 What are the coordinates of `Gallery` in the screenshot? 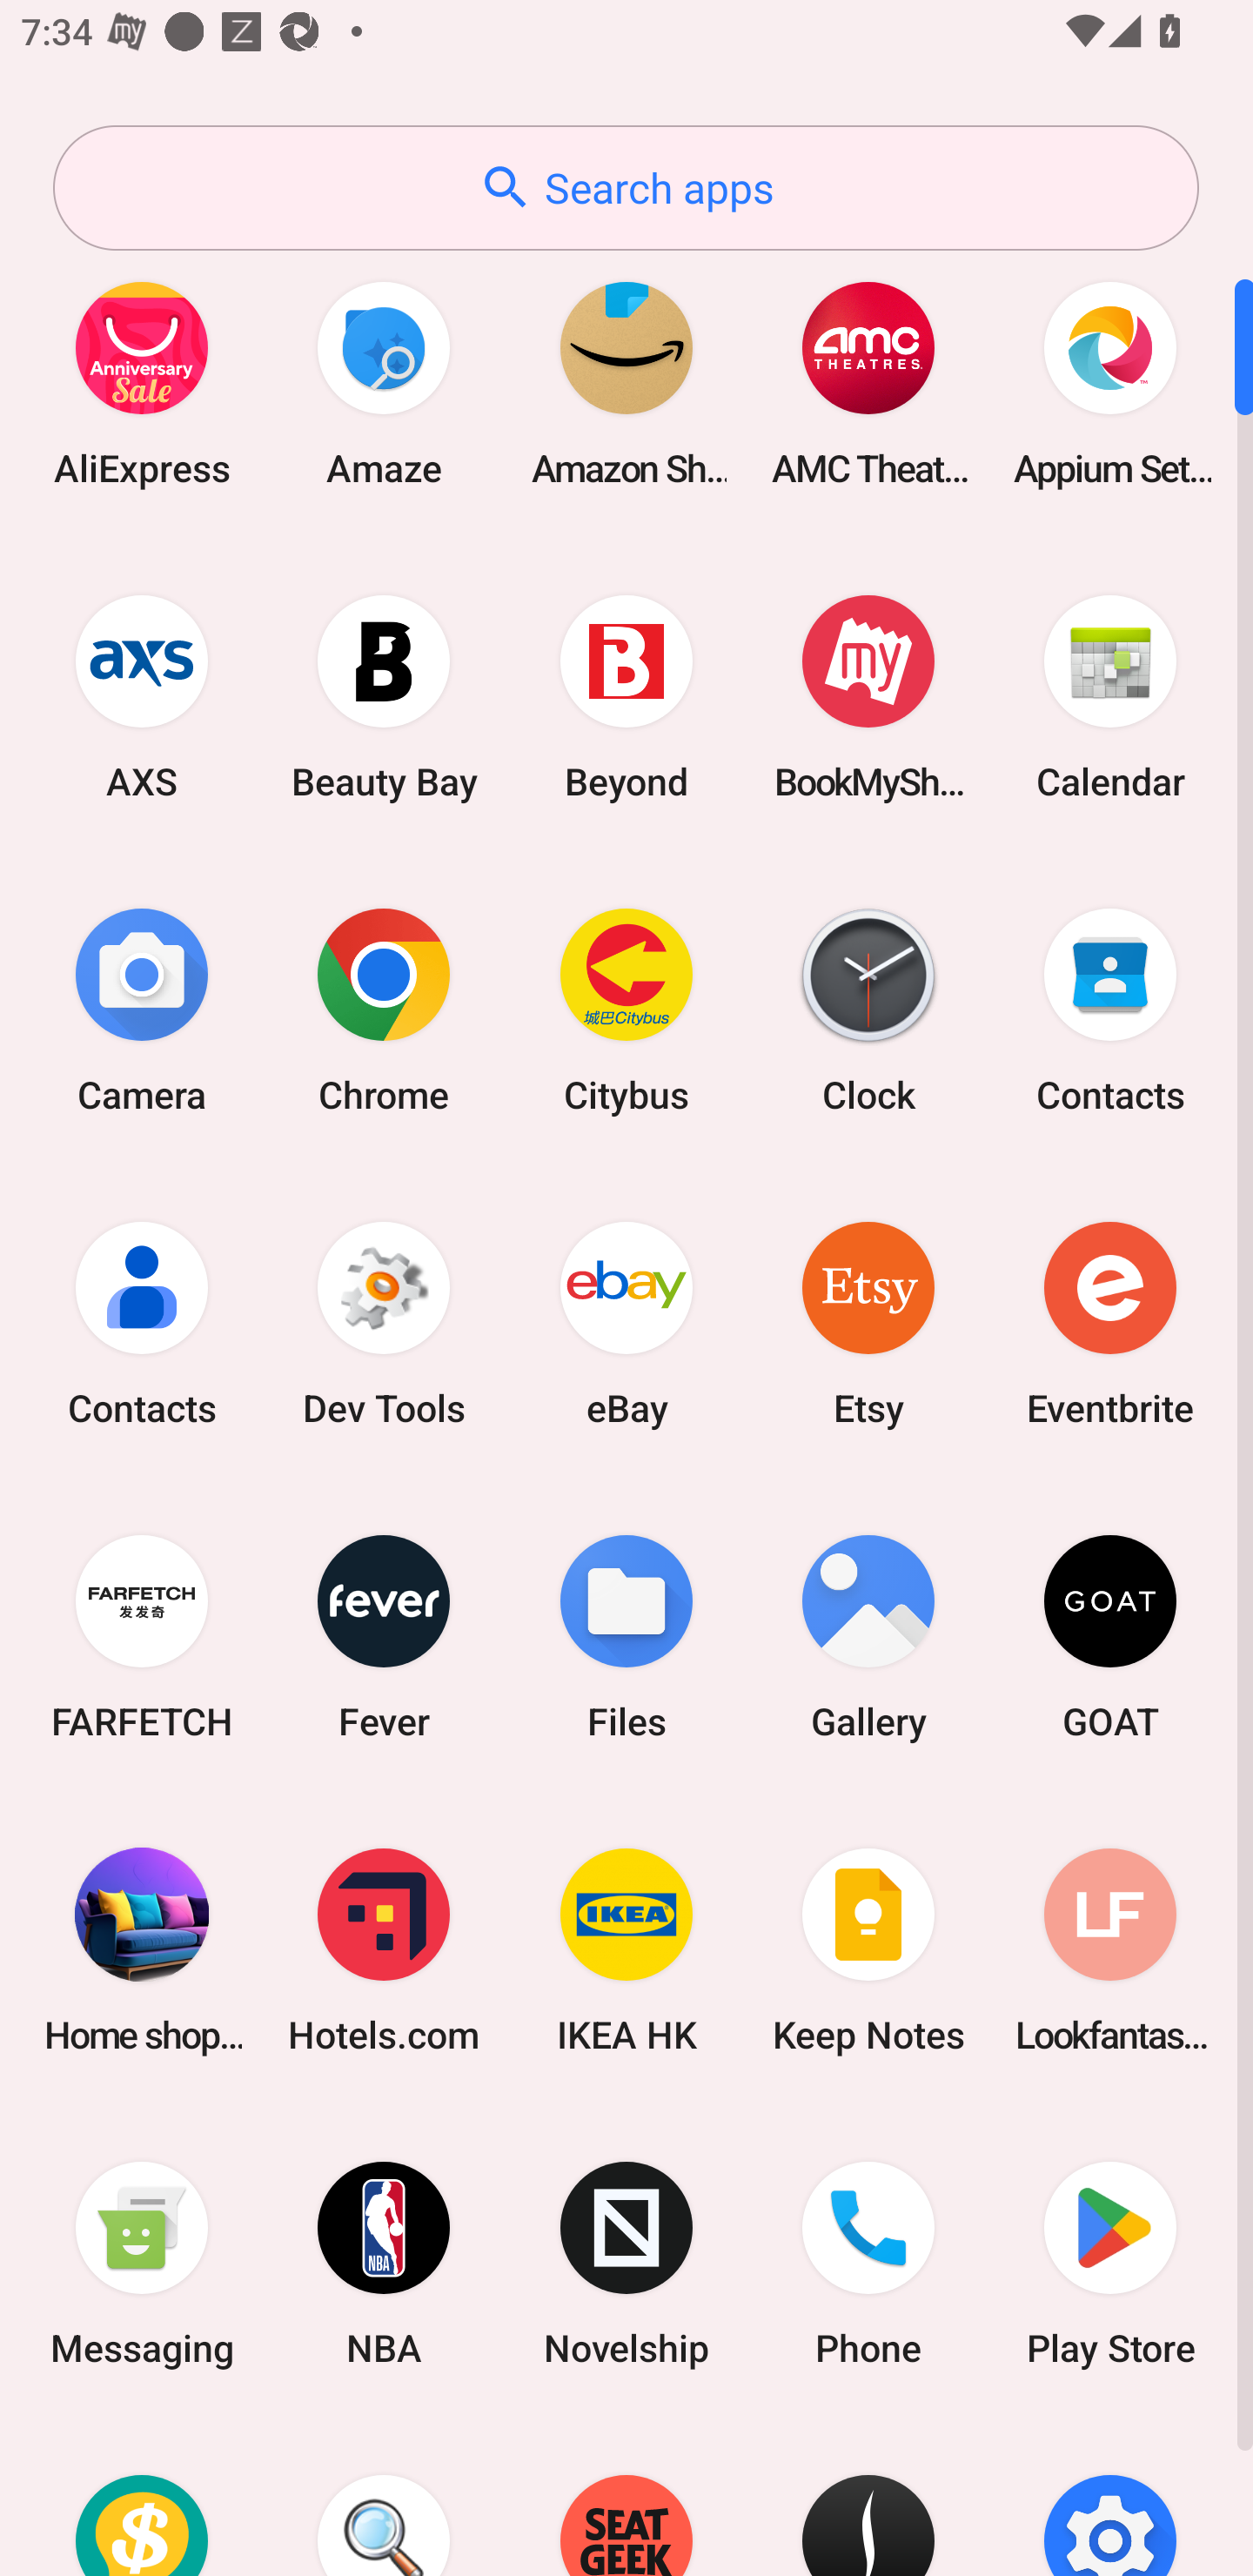 It's located at (868, 1636).